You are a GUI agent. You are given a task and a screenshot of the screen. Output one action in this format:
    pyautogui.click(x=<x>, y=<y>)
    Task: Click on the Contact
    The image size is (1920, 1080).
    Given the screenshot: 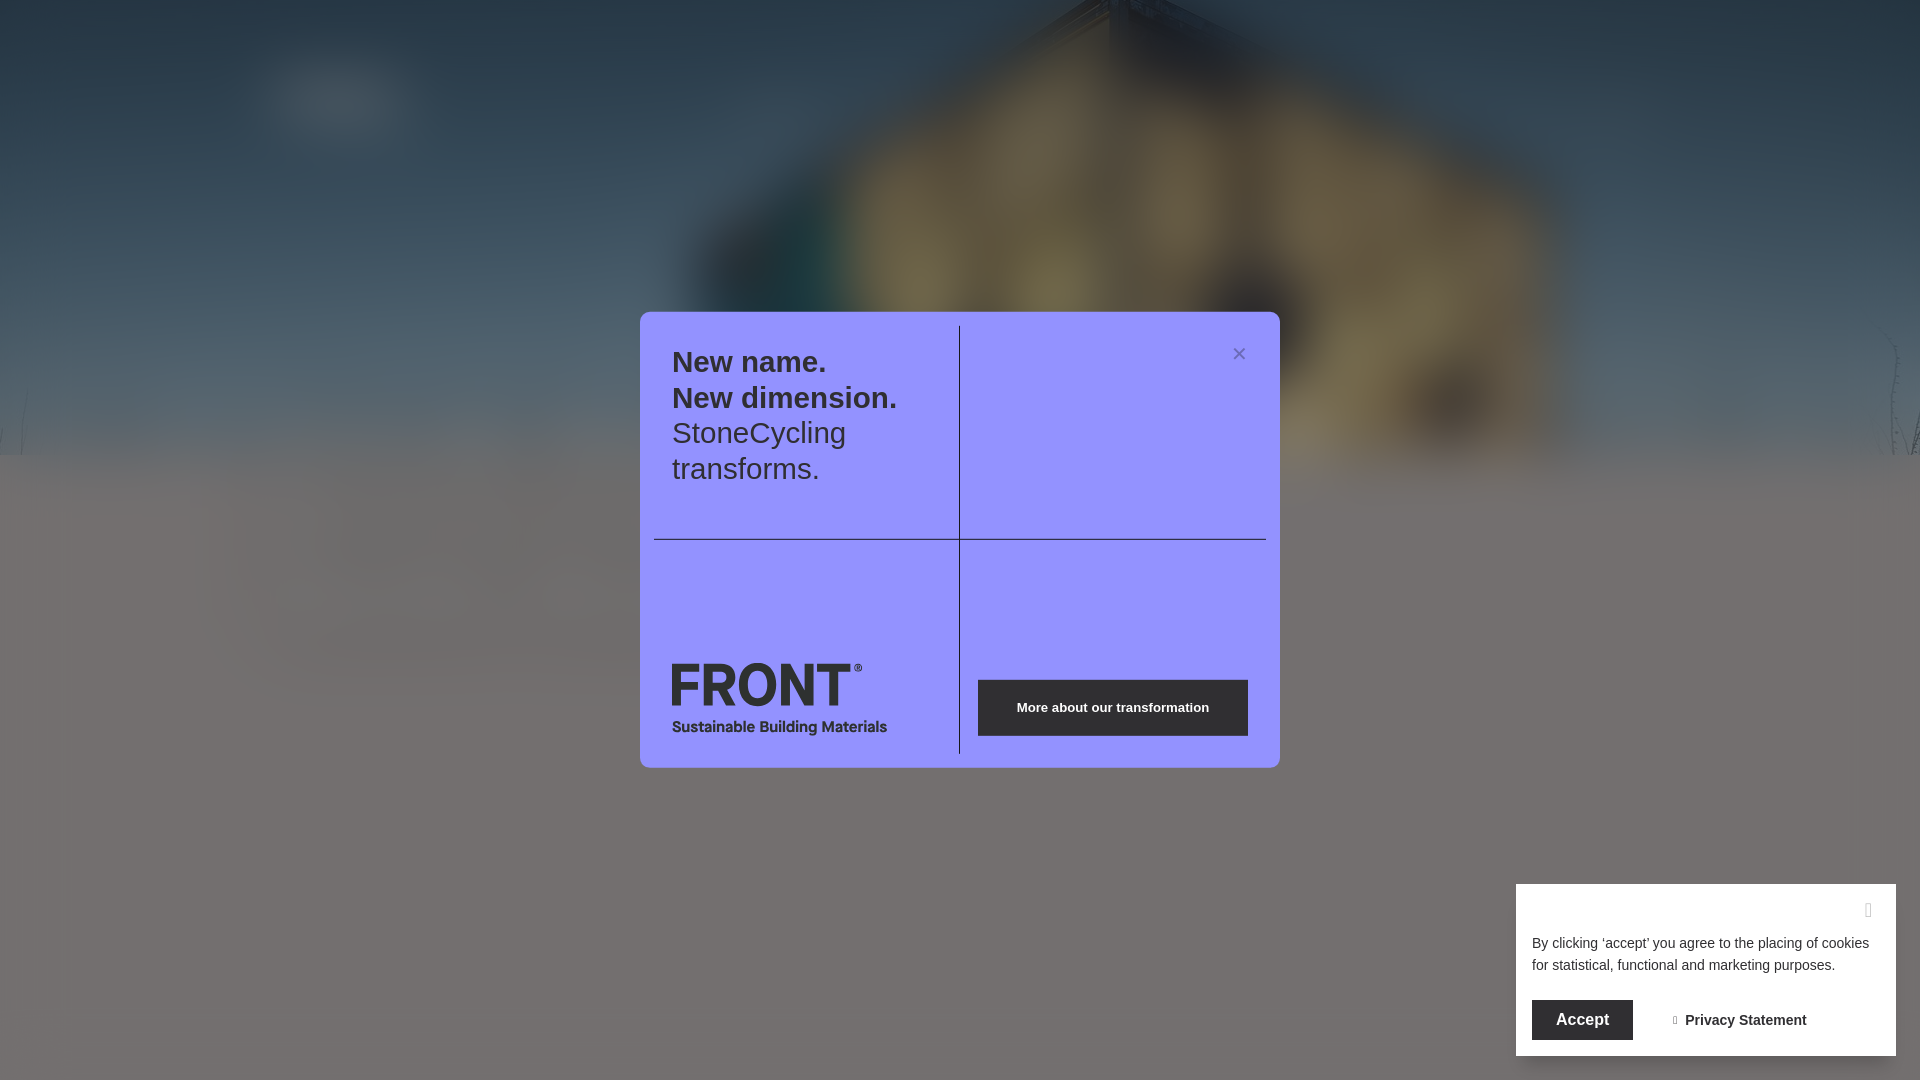 What is the action you would take?
    pyautogui.click(x=1420, y=112)
    